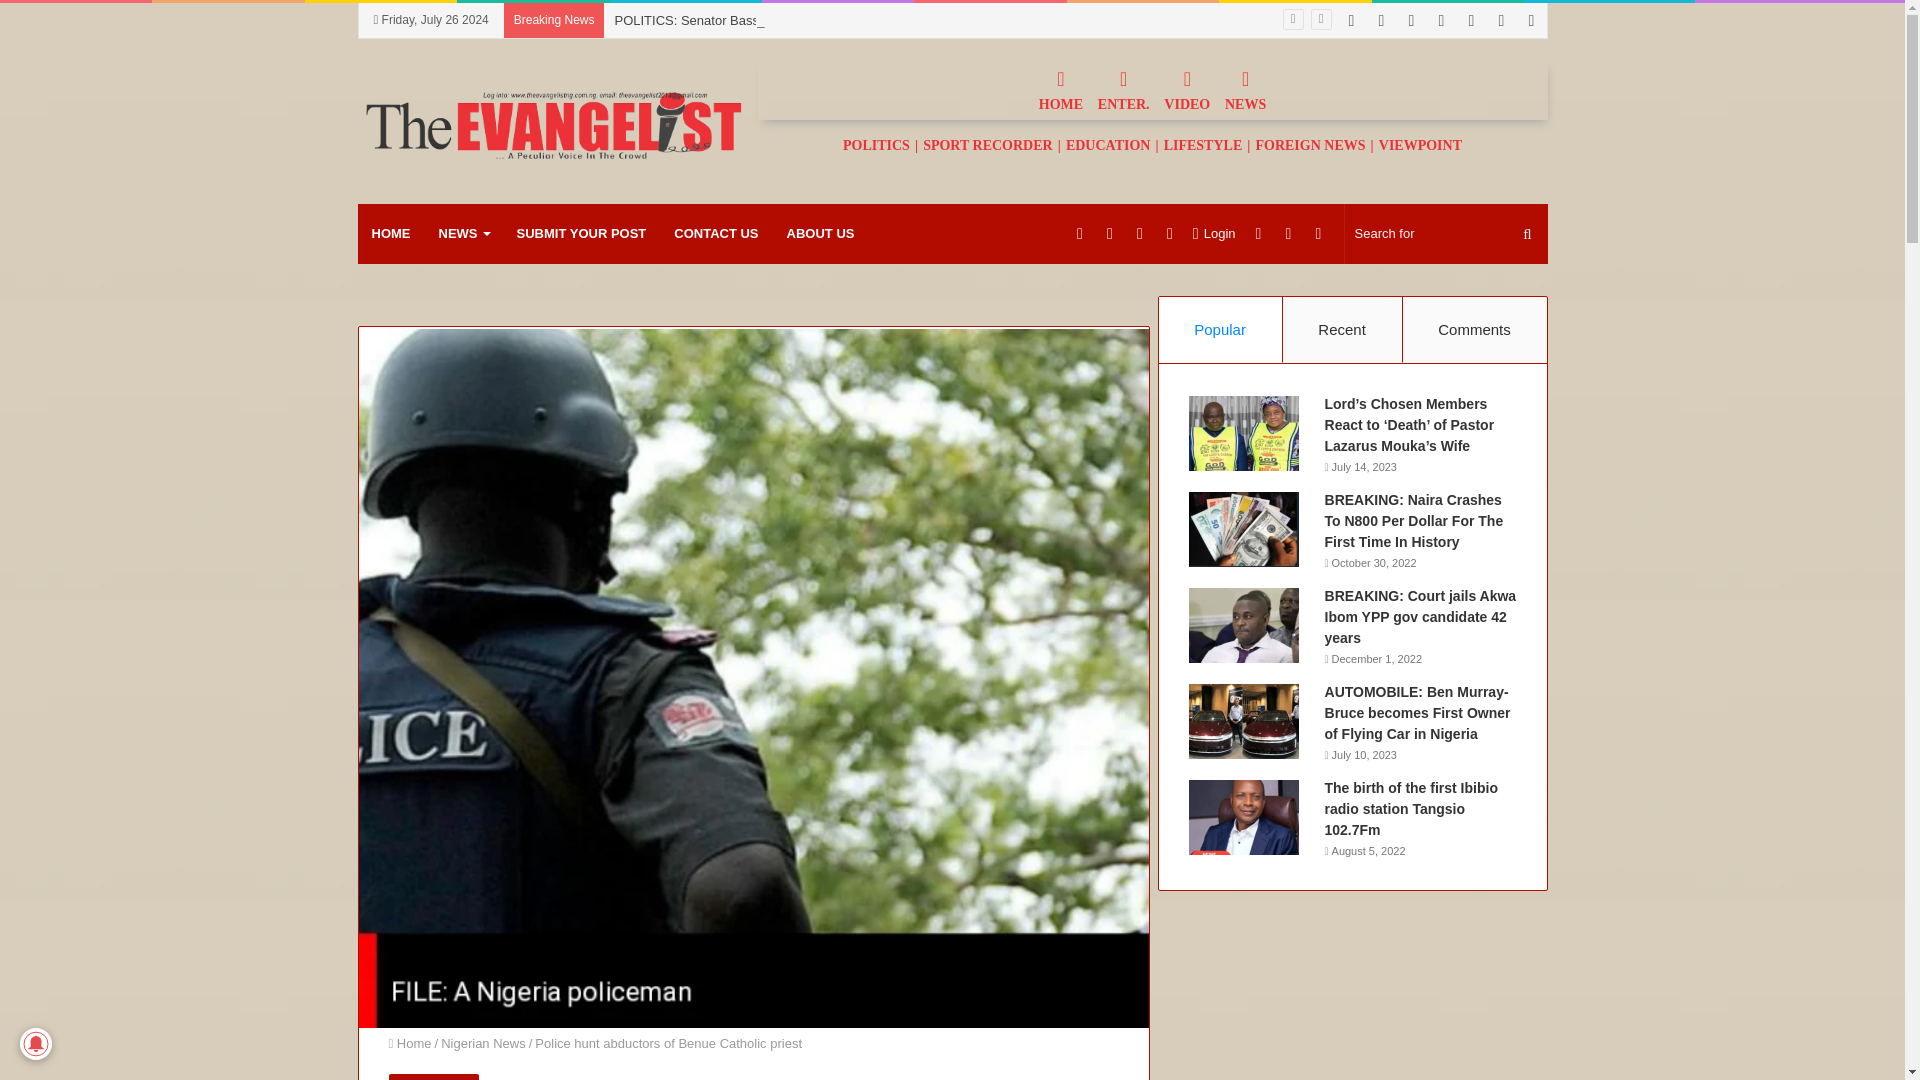 This screenshot has height=1080, width=1920. What do you see at coordinates (1204, 144) in the screenshot?
I see `LIFESTYLE` at bounding box center [1204, 144].